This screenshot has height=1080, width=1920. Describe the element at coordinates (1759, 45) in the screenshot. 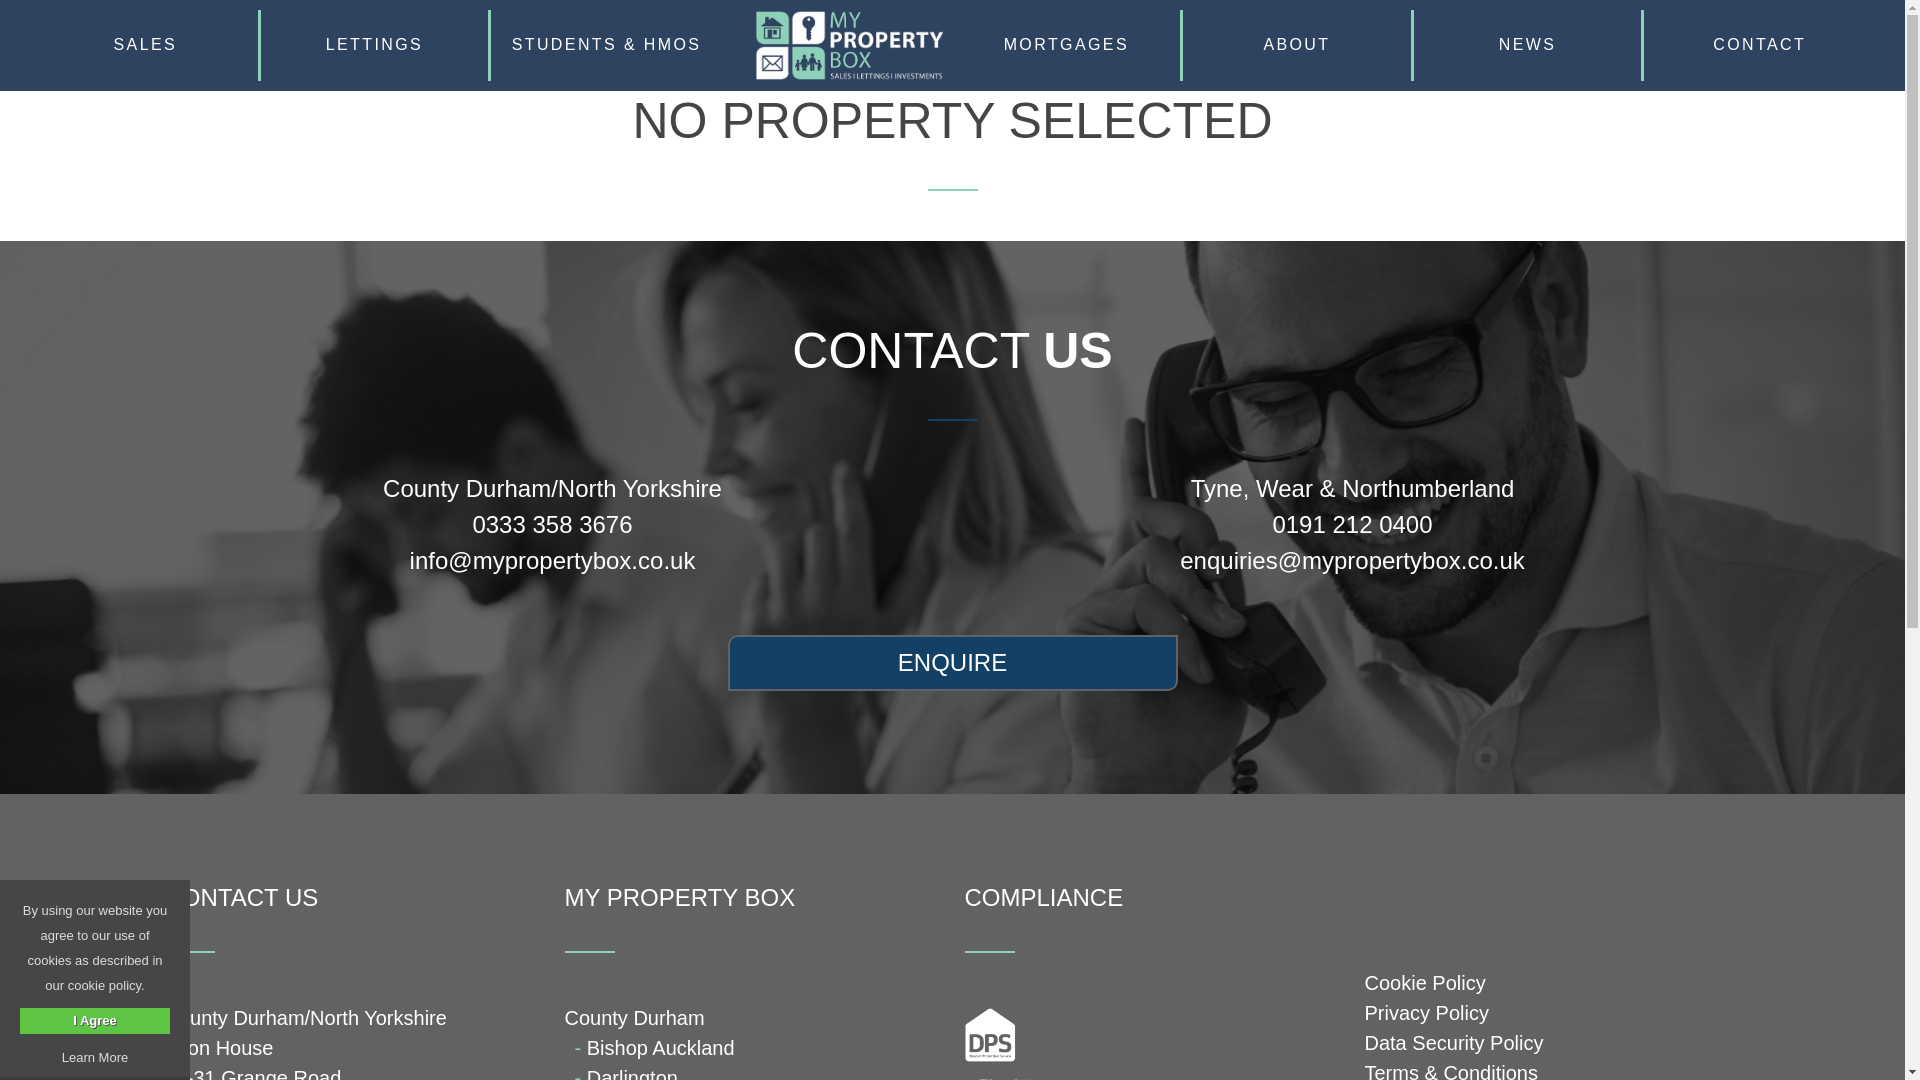

I see `CONTACT` at that location.